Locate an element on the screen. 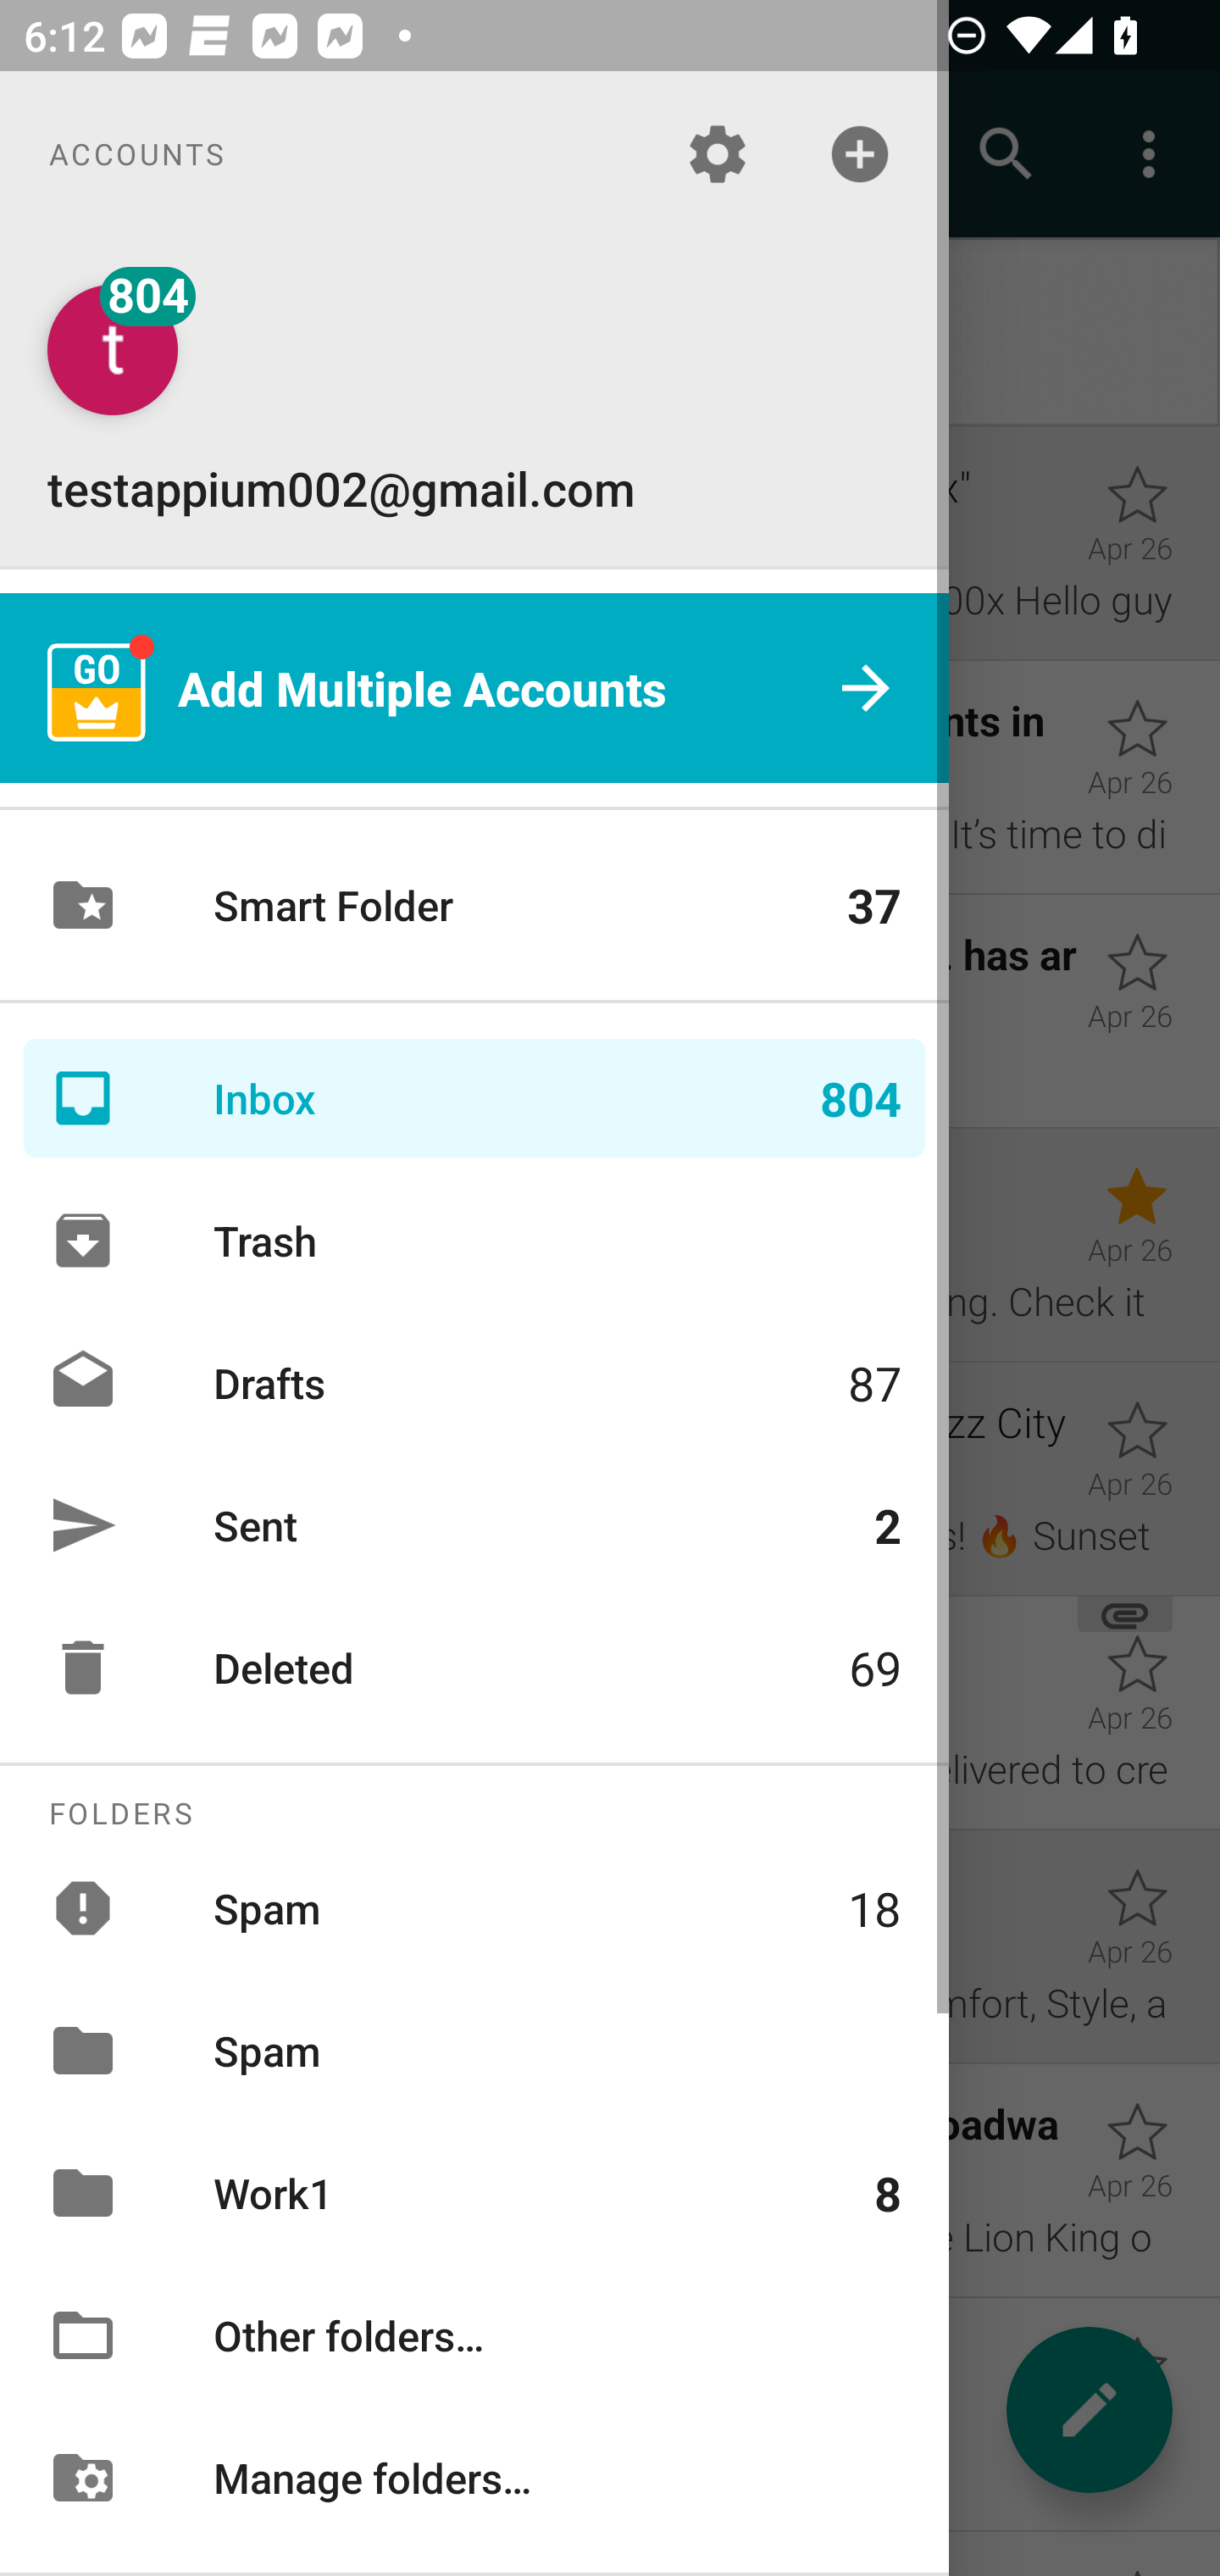 The image size is (1220, 2576). Trash is located at coordinates (474, 1241).